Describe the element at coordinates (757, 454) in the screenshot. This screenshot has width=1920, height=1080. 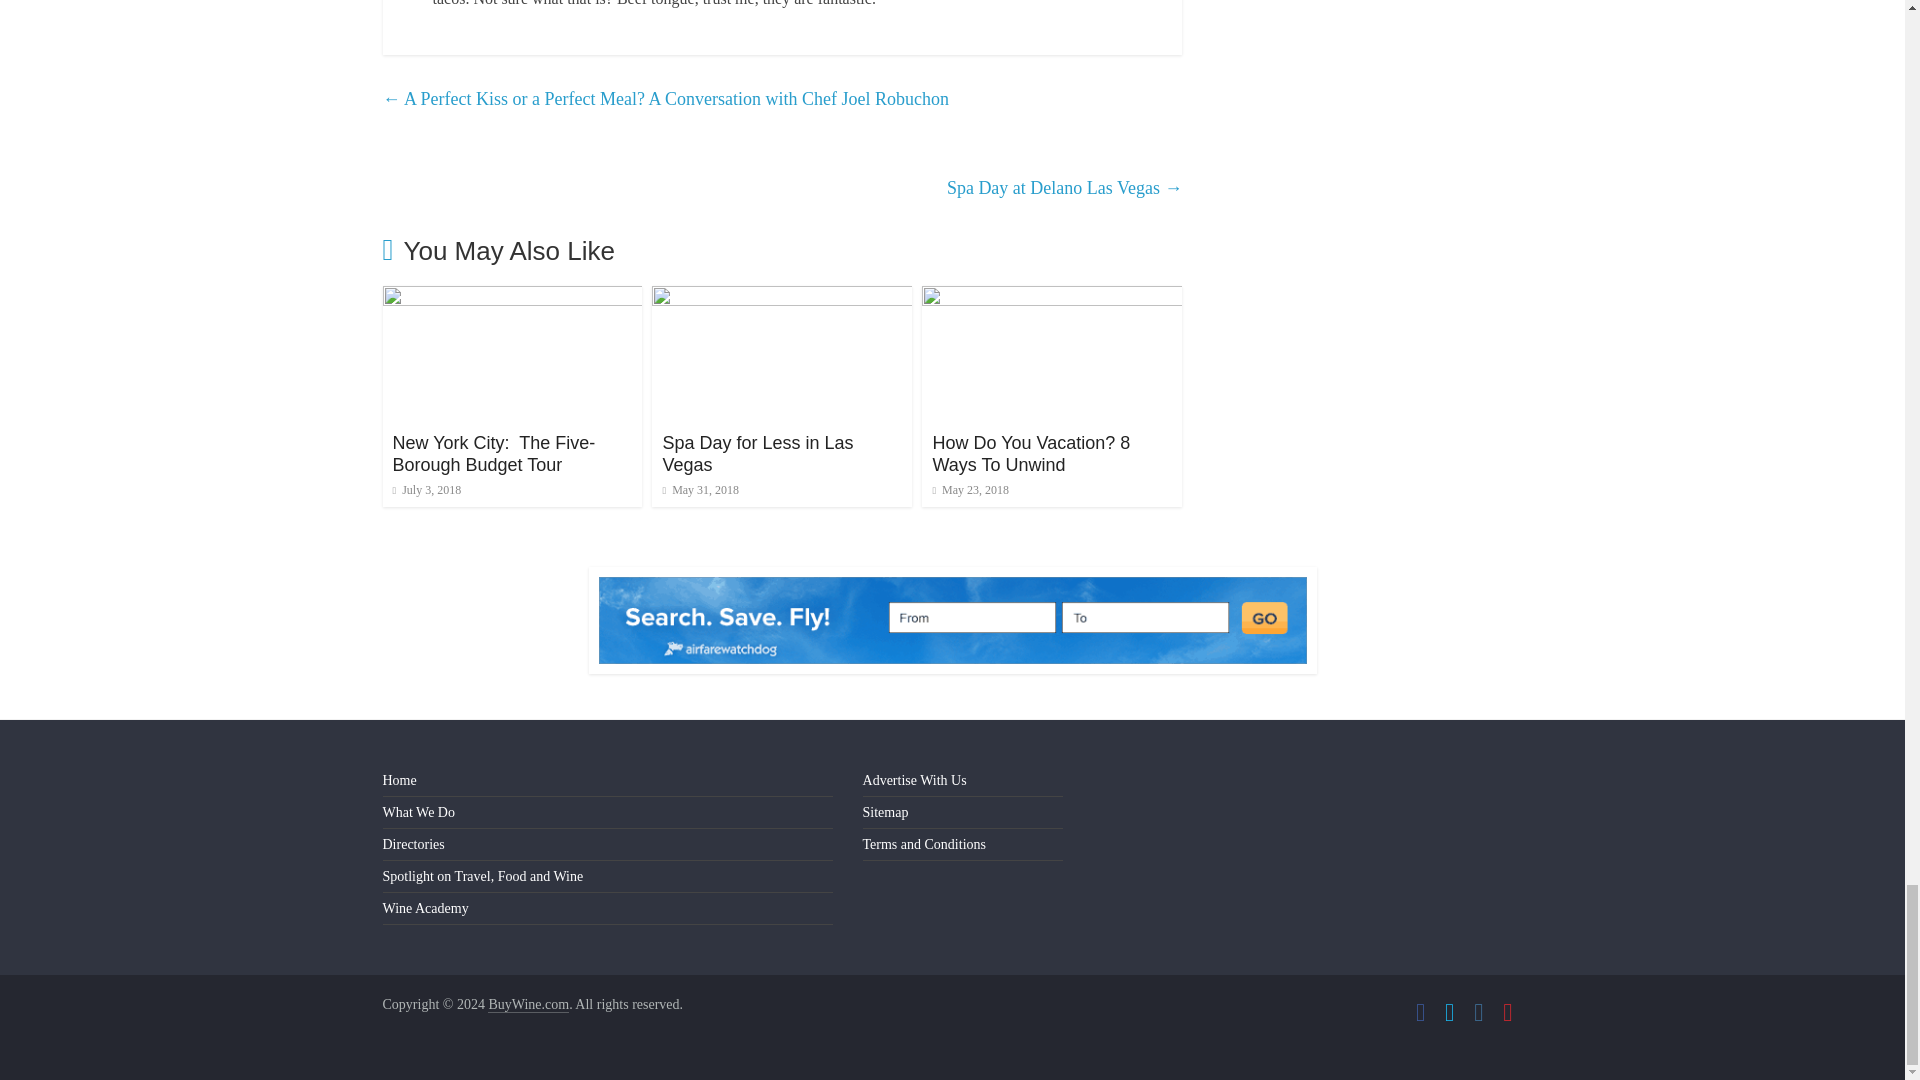
I see `Spa Day for Less in Las Vegas` at that location.